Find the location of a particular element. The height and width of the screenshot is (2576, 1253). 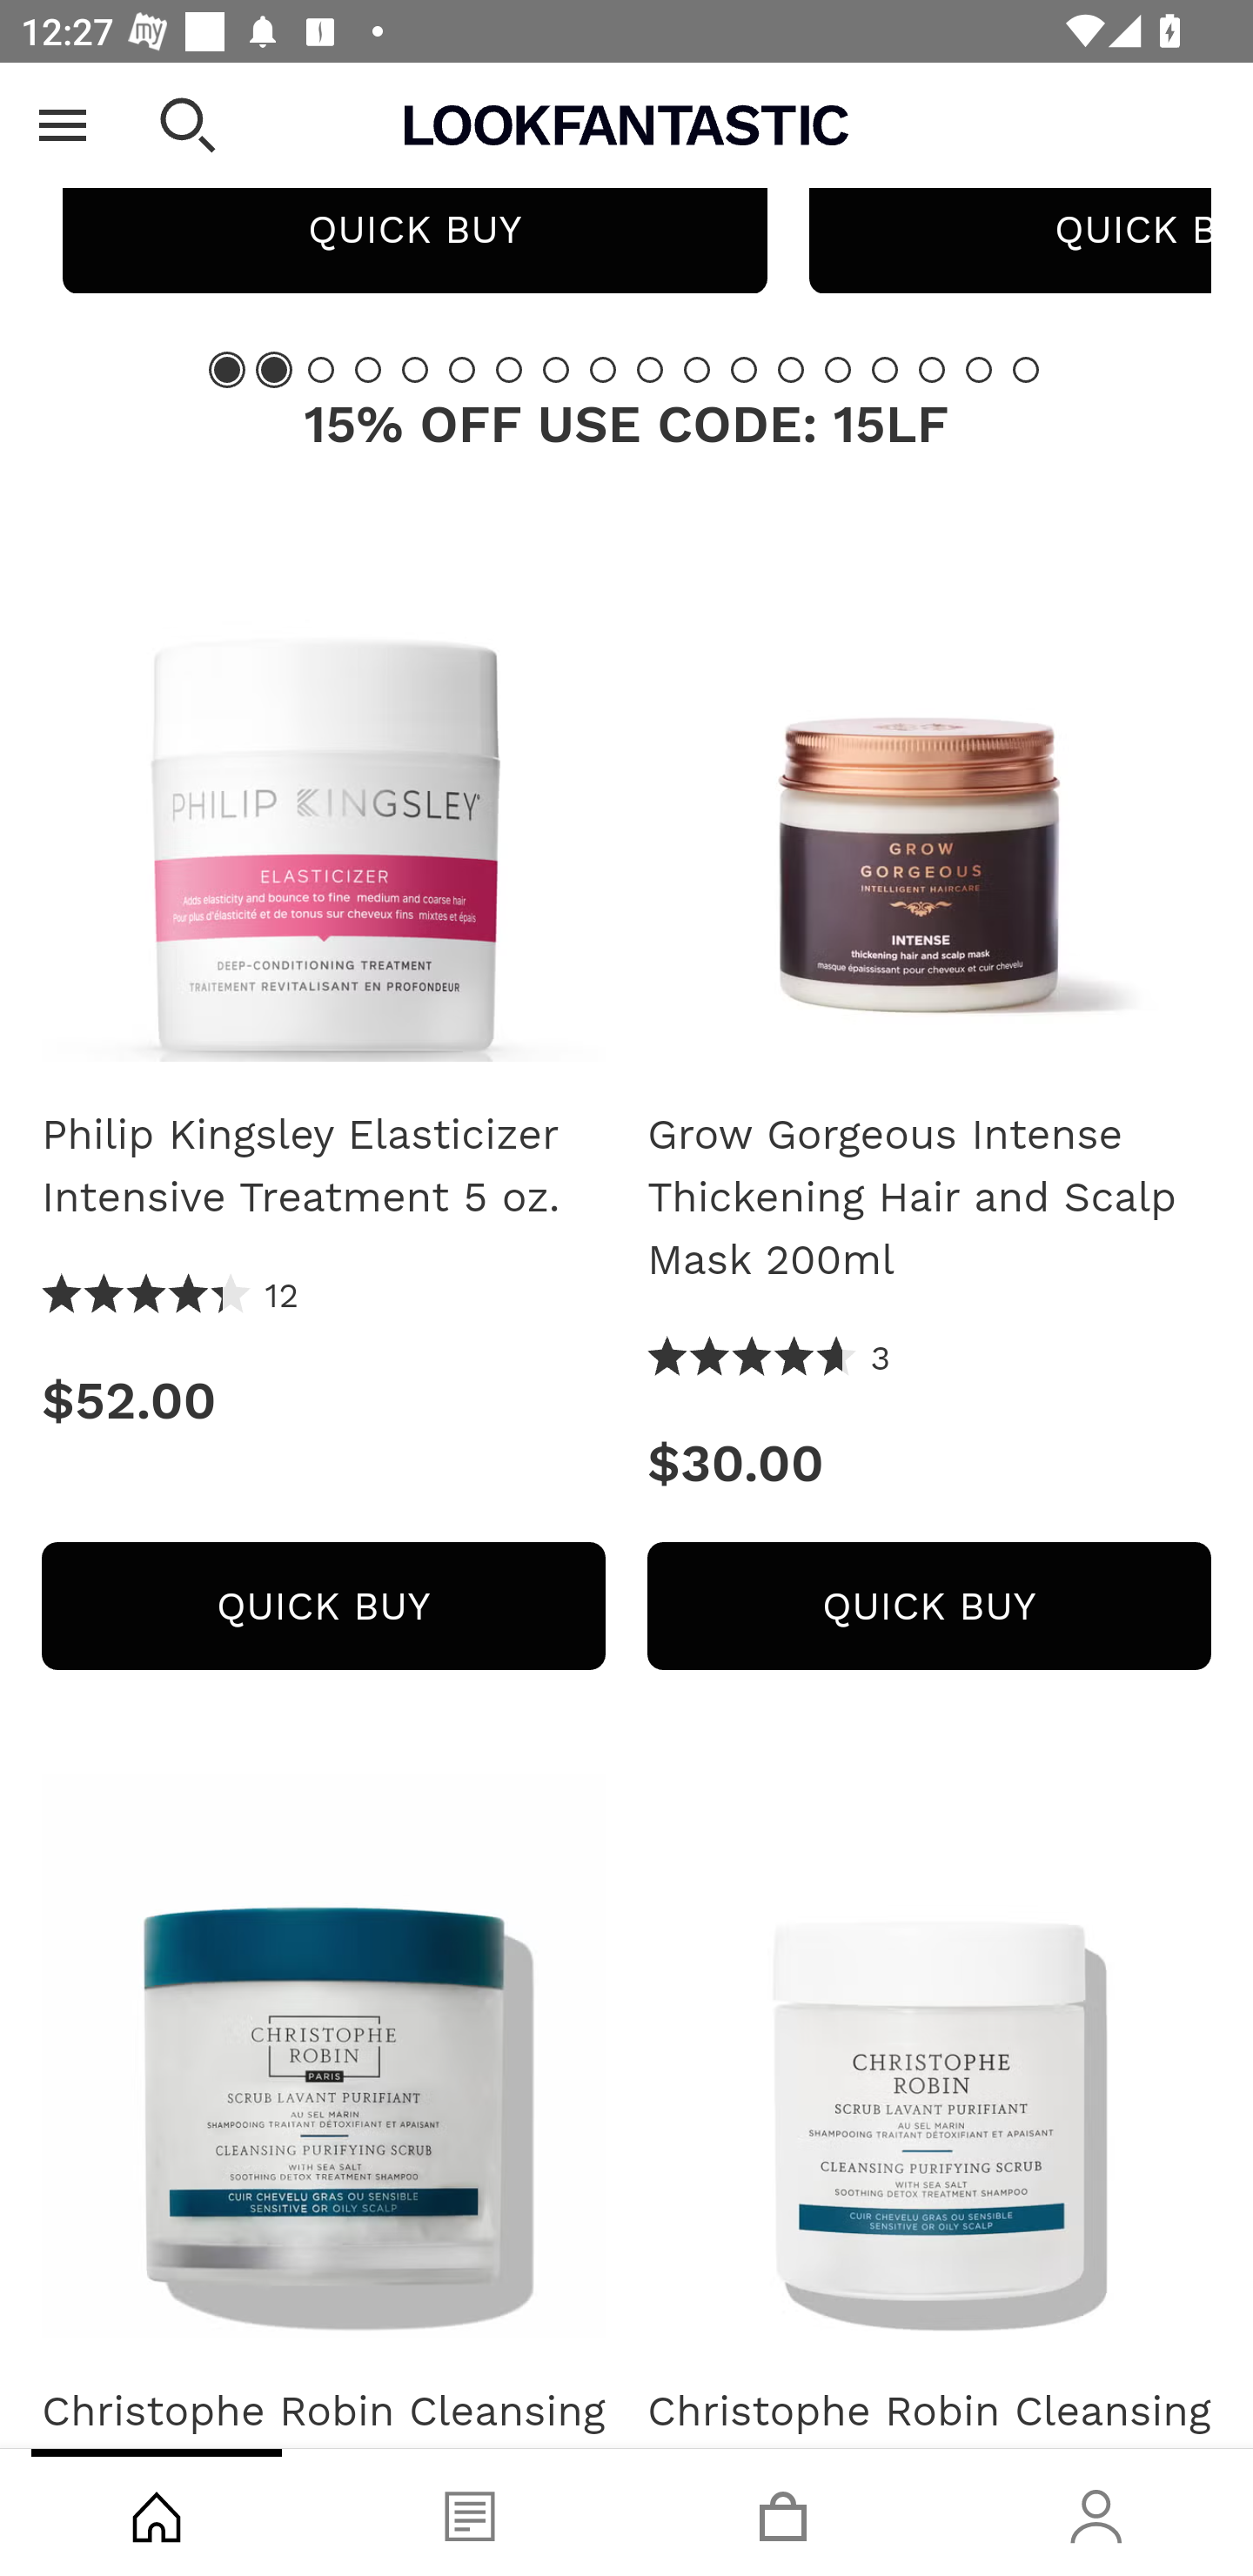

Blog, tab, 2 of 4 is located at coordinates (470, 2512).